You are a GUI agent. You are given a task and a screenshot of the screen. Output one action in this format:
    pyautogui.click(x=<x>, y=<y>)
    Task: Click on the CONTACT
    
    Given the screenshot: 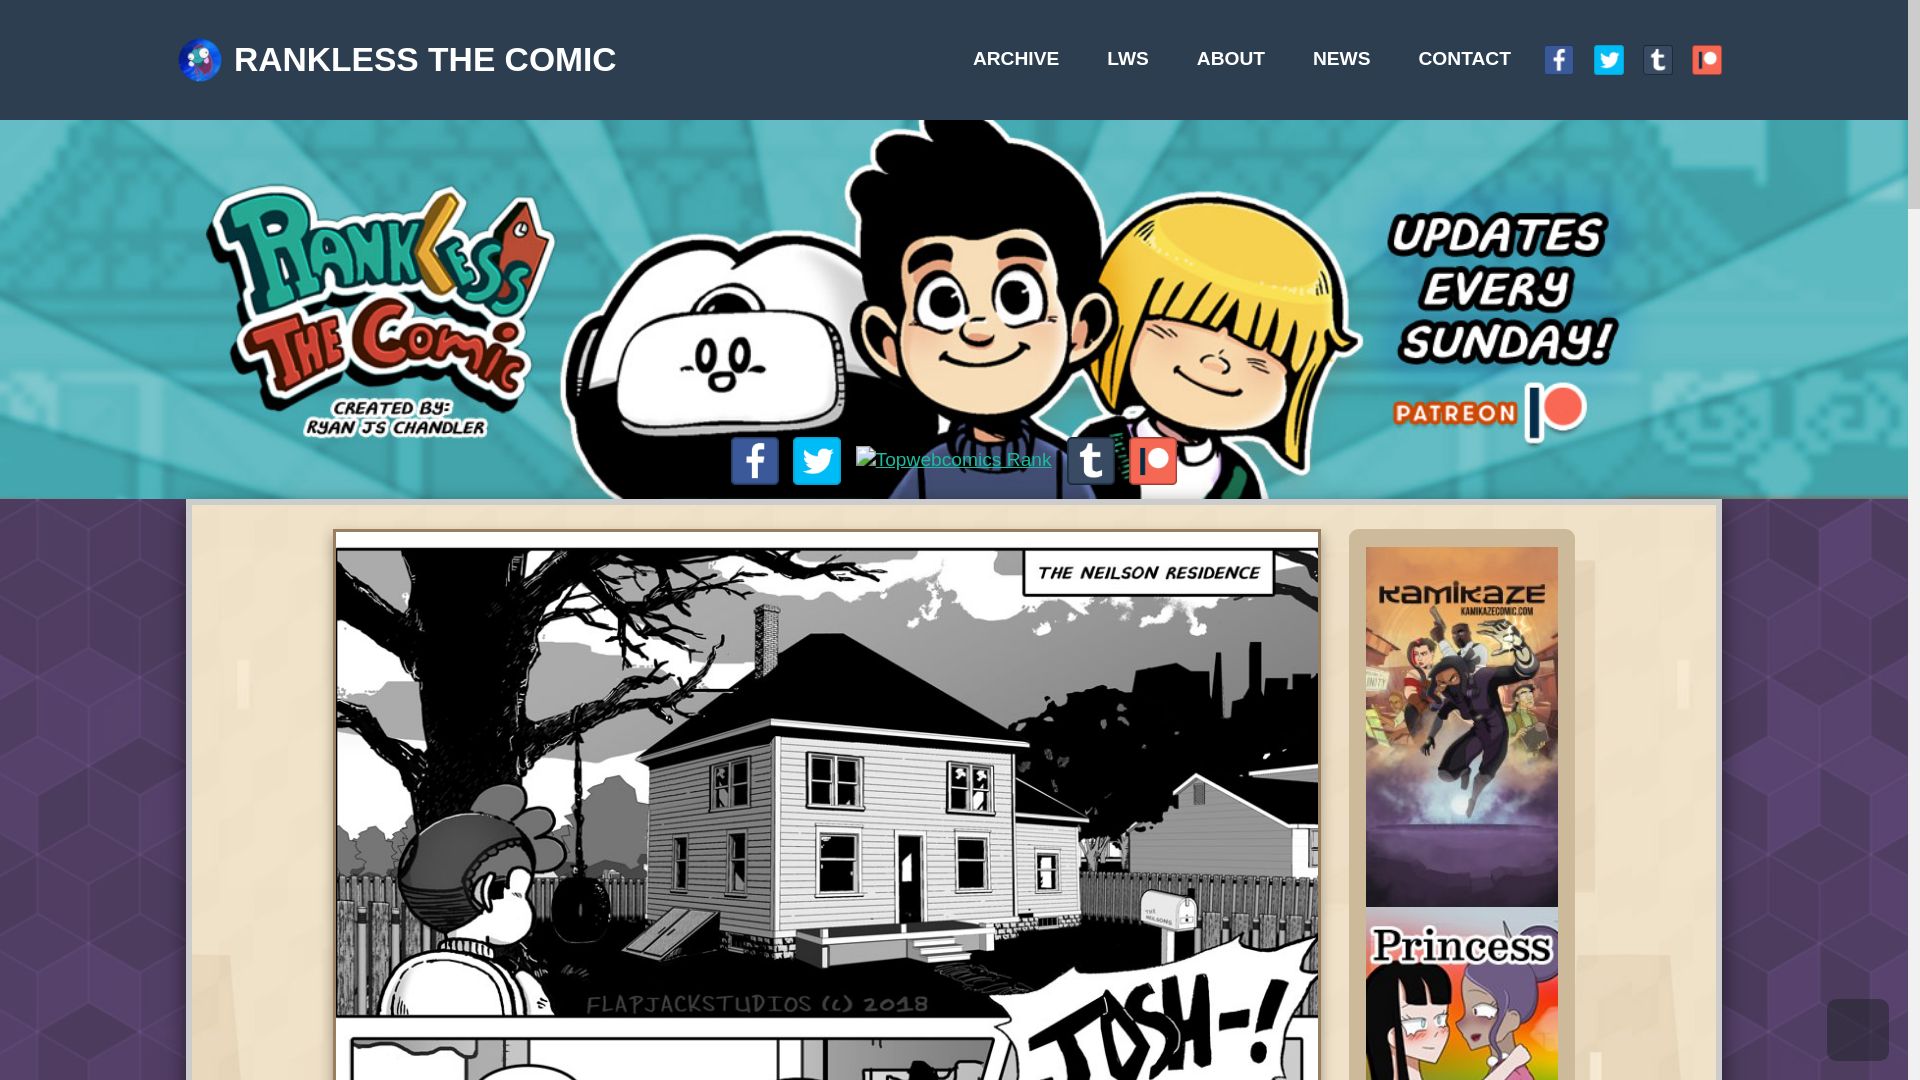 What is the action you would take?
    pyautogui.click(x=1220, y=48)
    